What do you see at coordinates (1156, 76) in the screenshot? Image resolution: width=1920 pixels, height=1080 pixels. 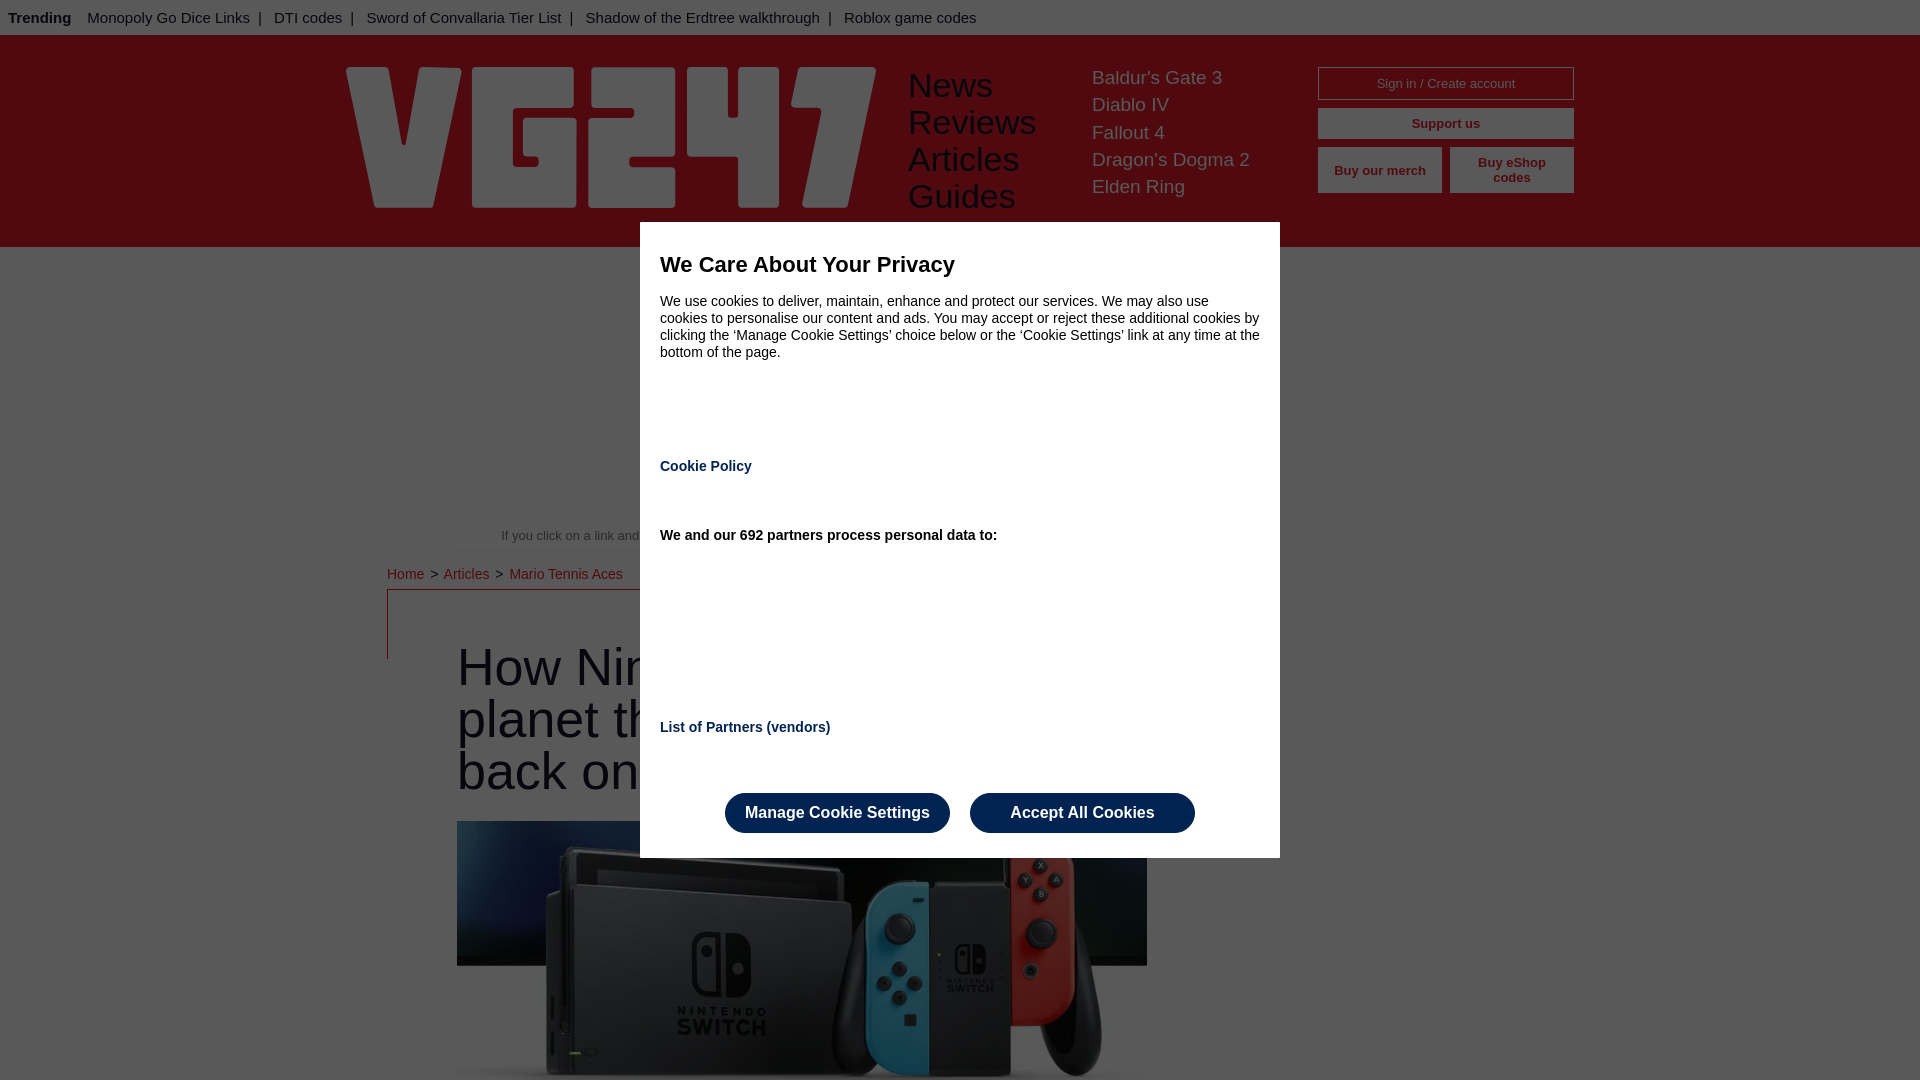 I see `Baldur's Gate 3` at bounding box center [1156, 76].